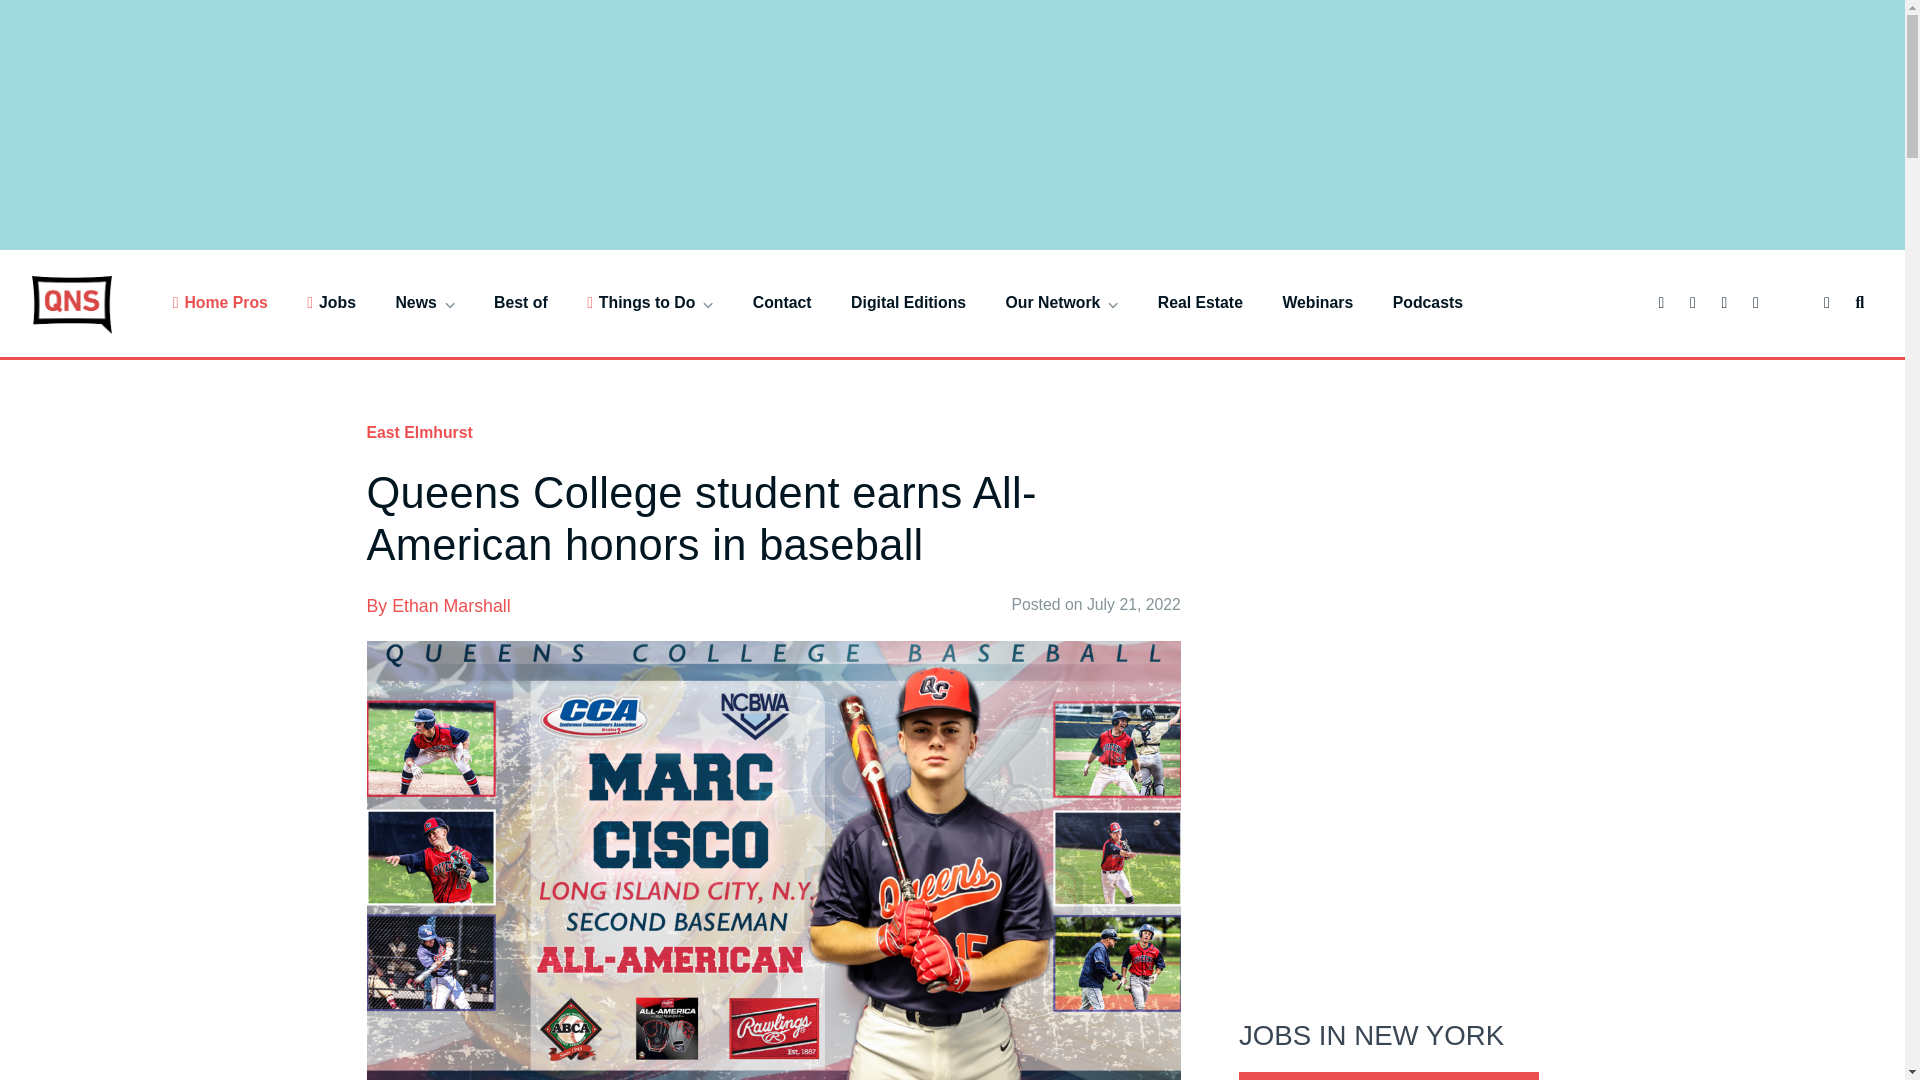 The width and height of the screenshot is (1920, 1080). I want to click on Webinars, so click(1318, 302).